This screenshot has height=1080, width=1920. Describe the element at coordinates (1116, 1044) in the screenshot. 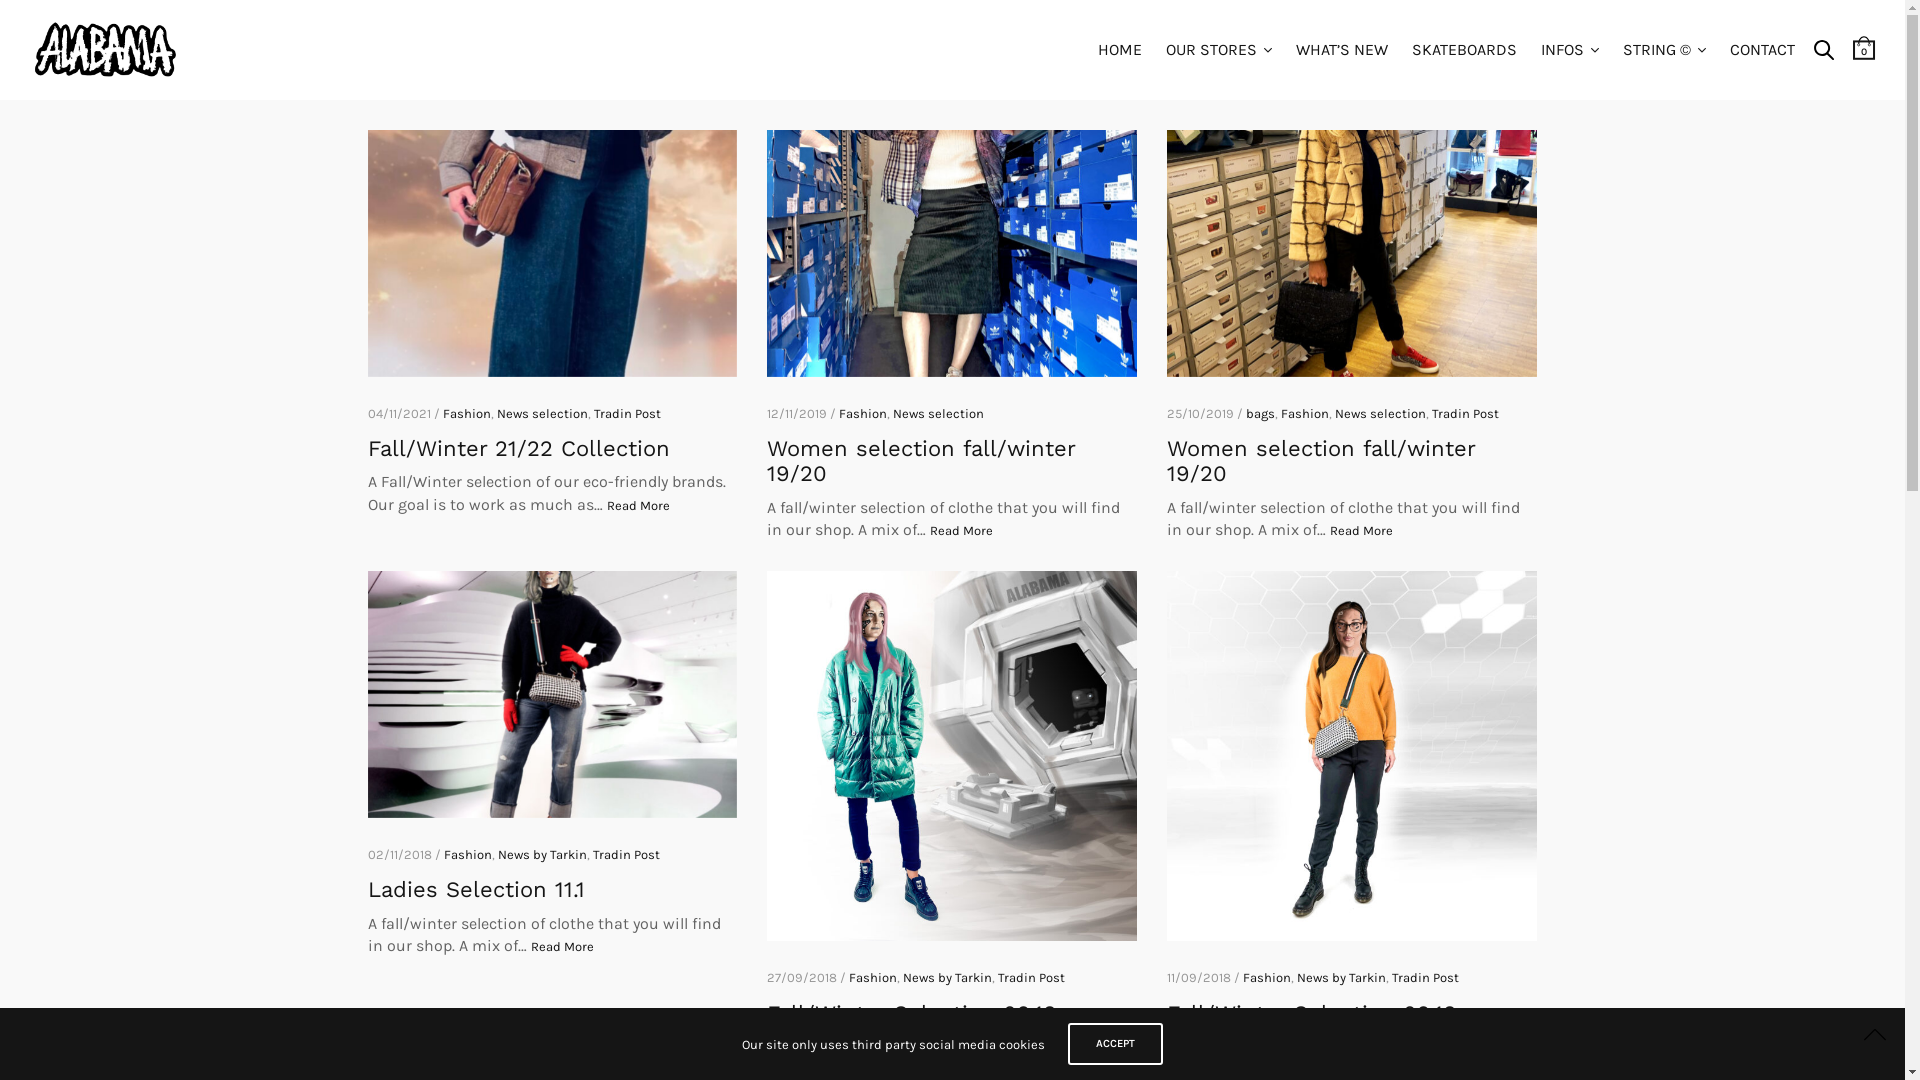

I see `ACCEPT` at that location.